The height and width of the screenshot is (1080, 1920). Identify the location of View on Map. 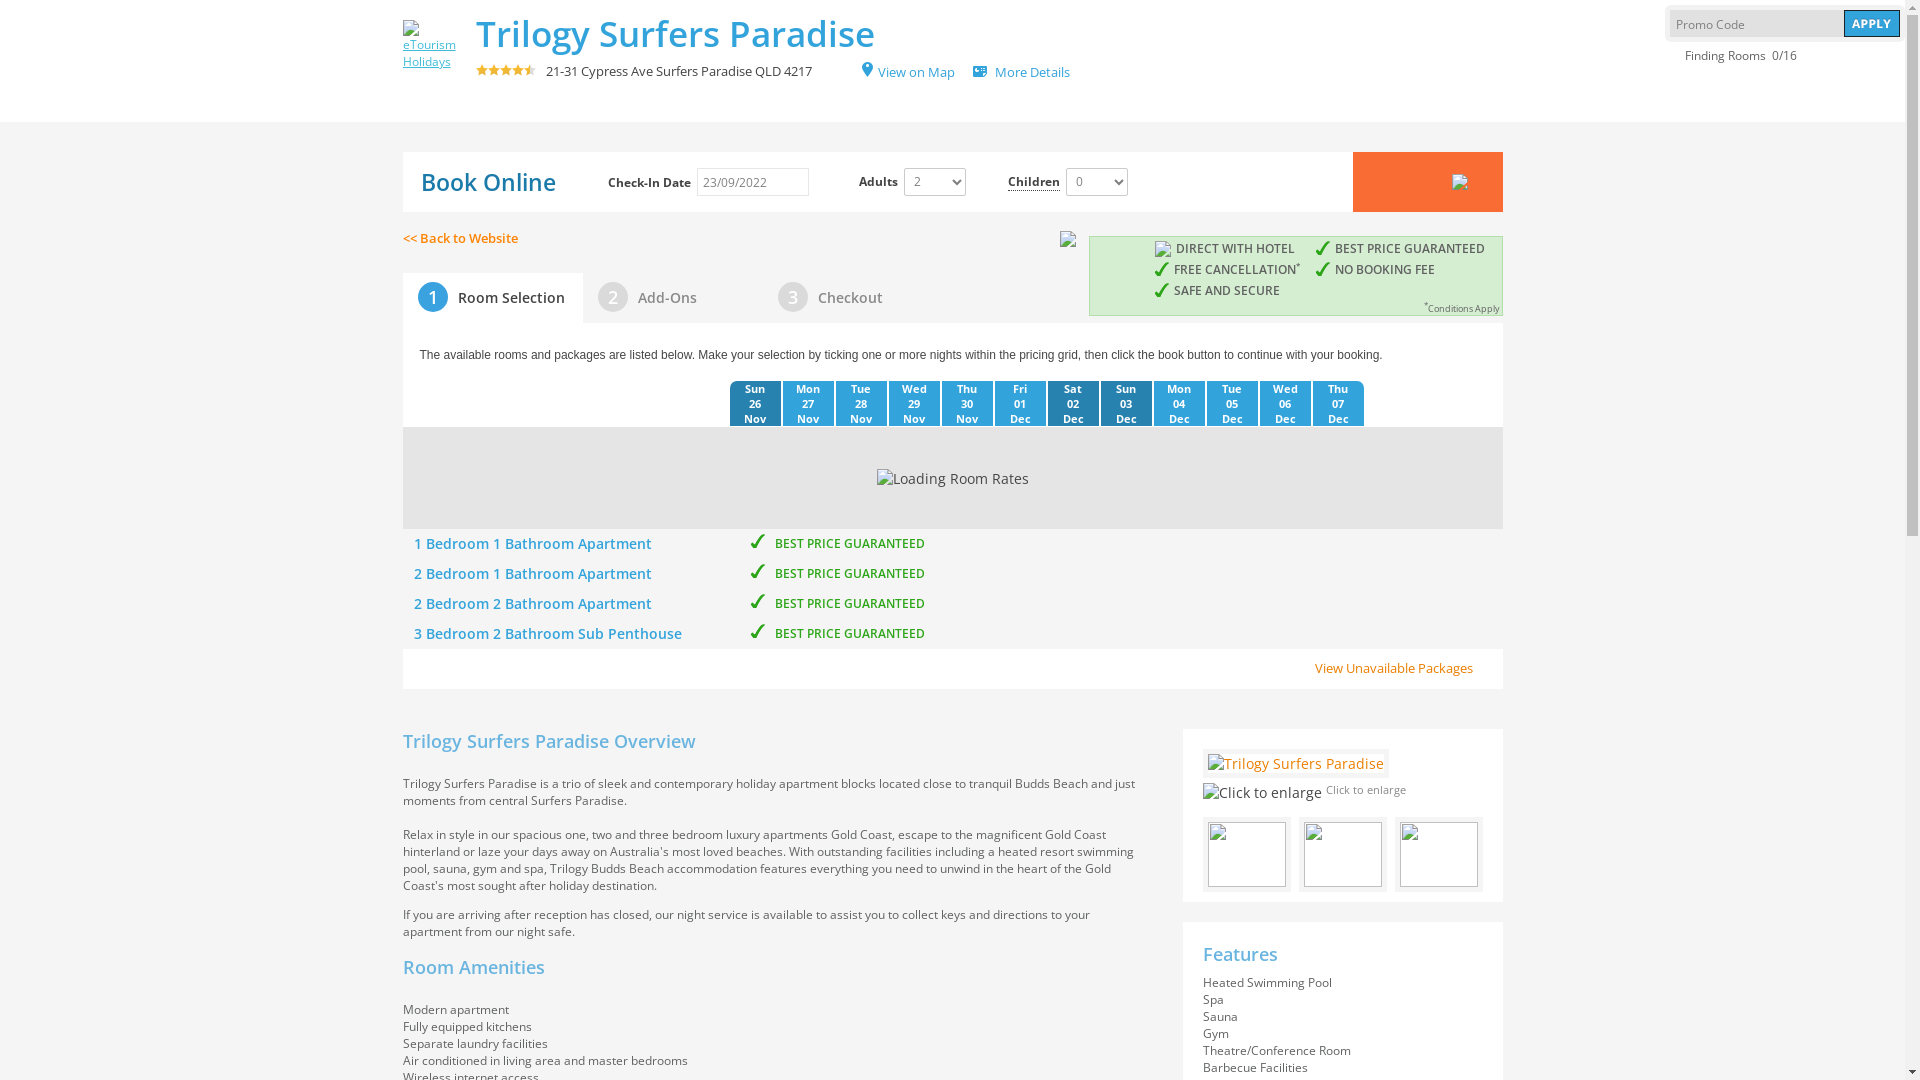
(910, 71).